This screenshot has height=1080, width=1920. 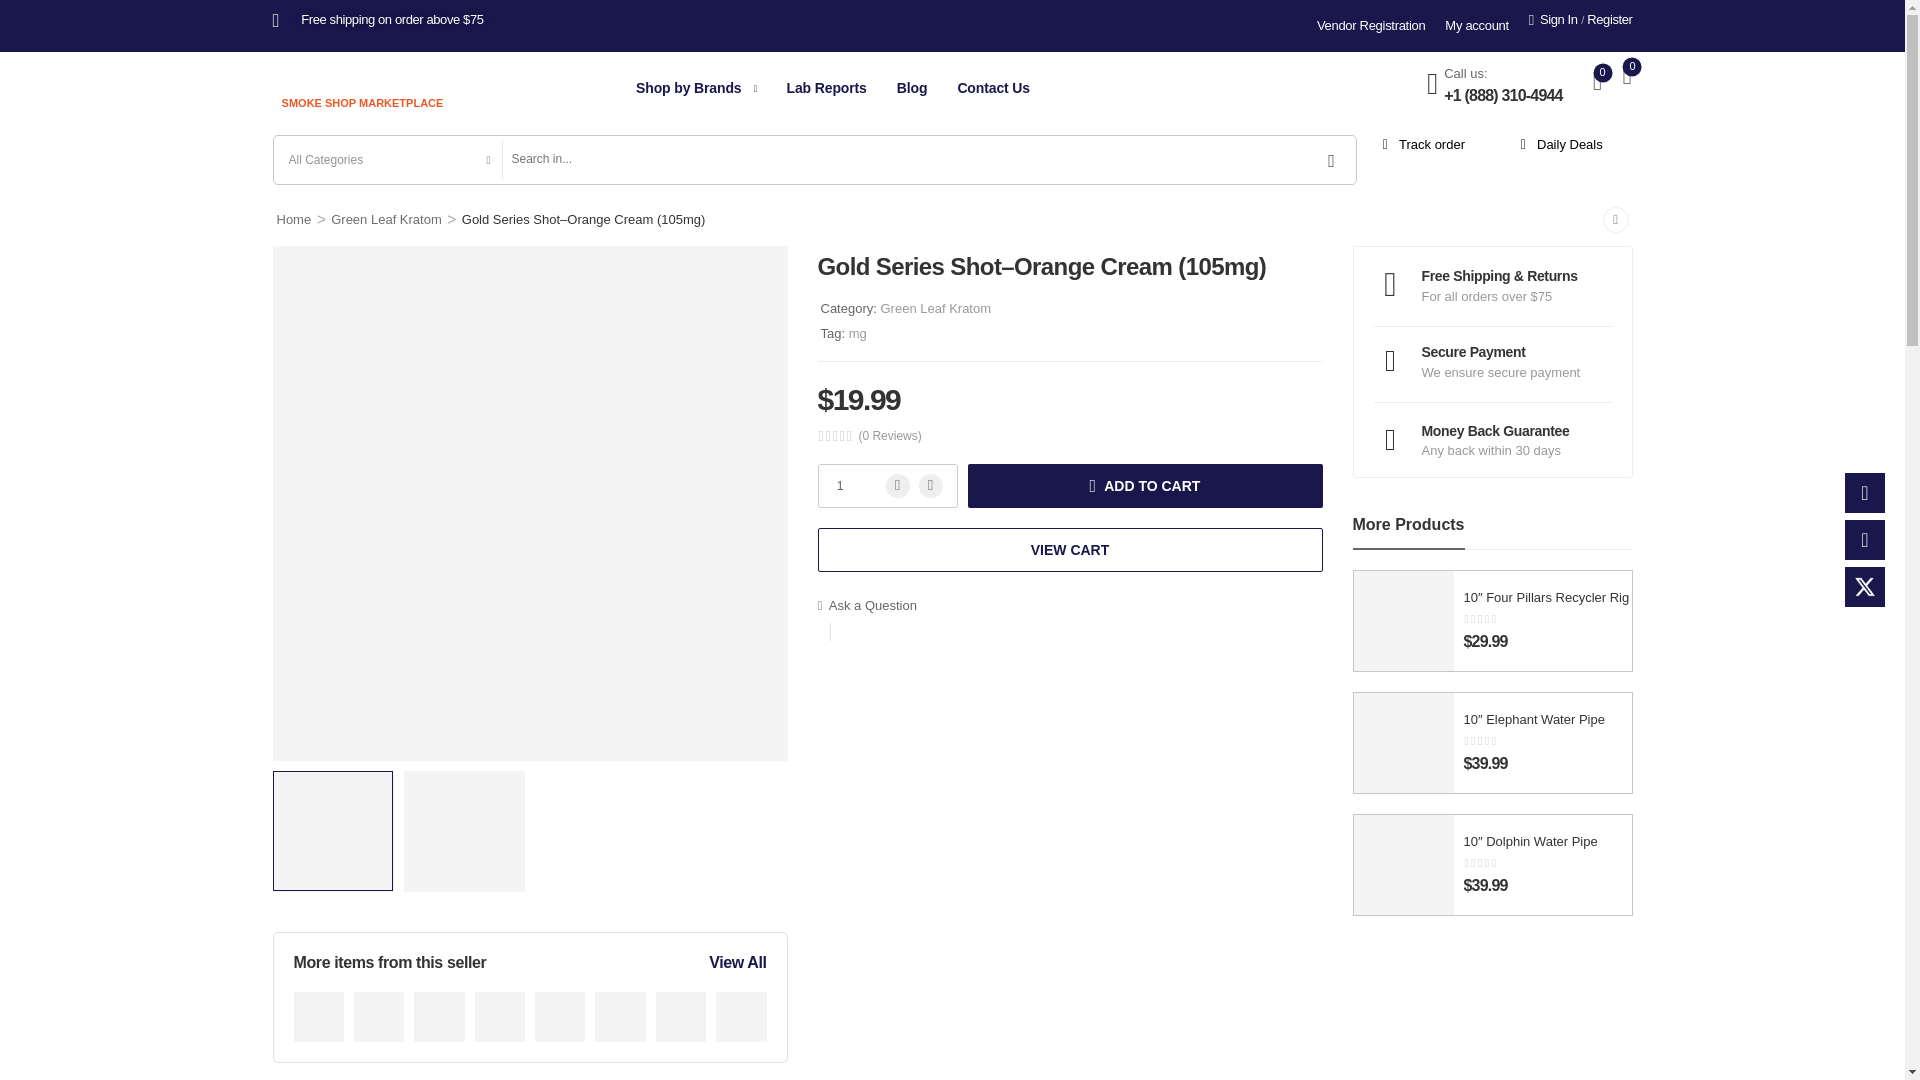 I want to click on Track order, so click(x=1420, y=145).